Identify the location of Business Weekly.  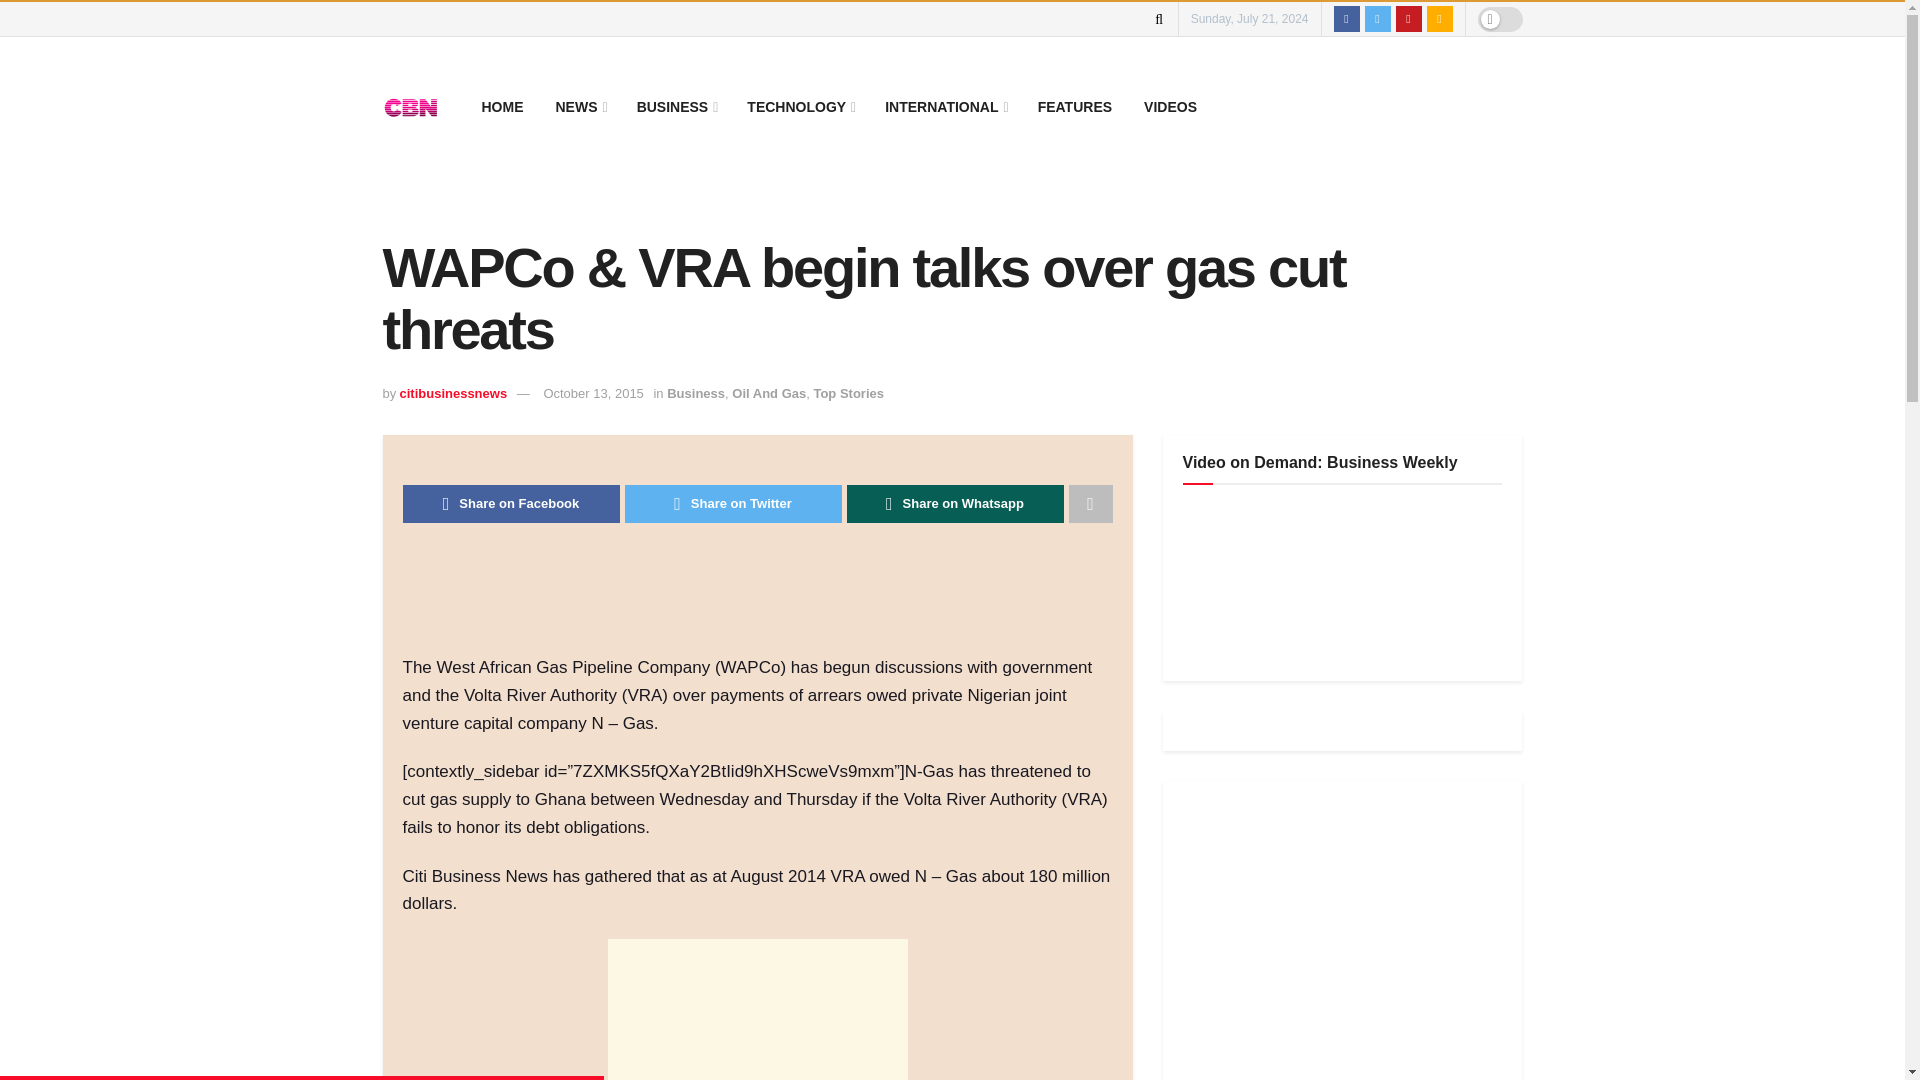
(1332, 580).